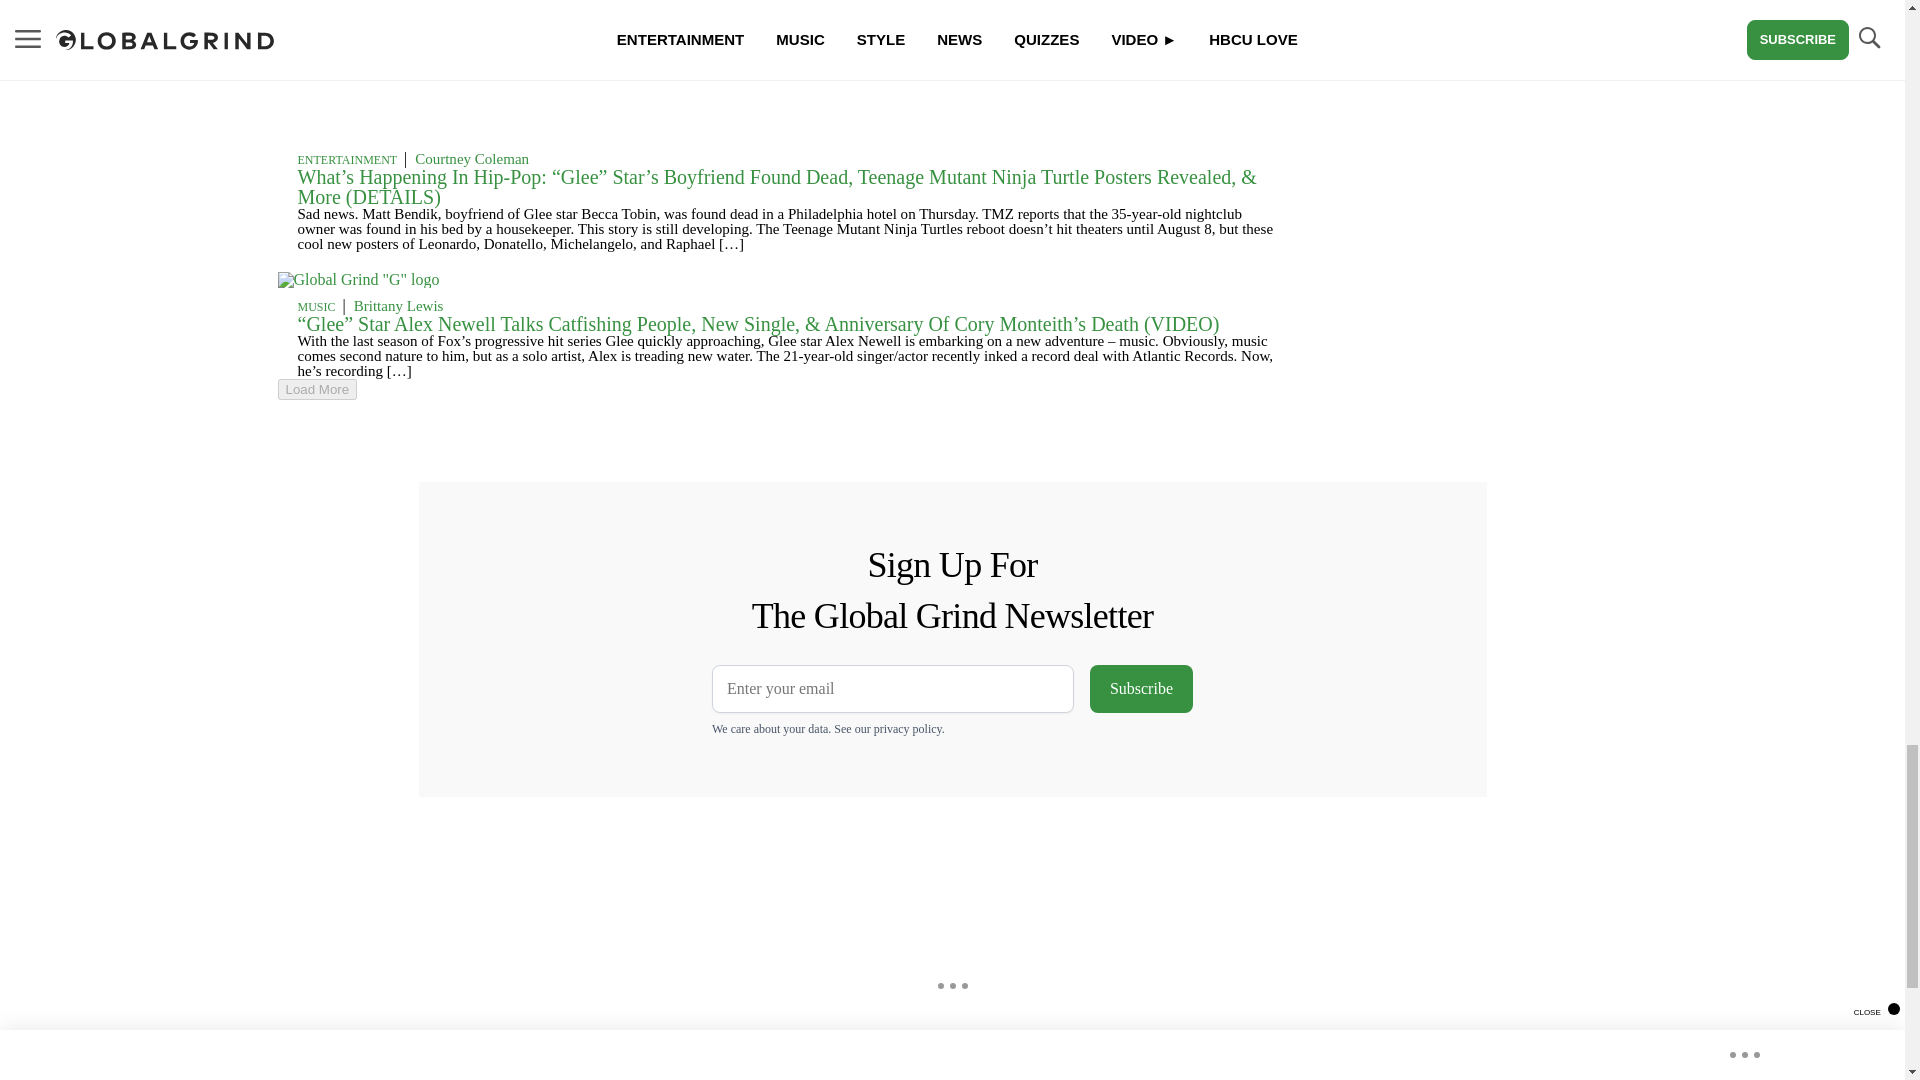 This screenshot has width=1920, height=1080. I want to click on Load More, so click(318, 389).